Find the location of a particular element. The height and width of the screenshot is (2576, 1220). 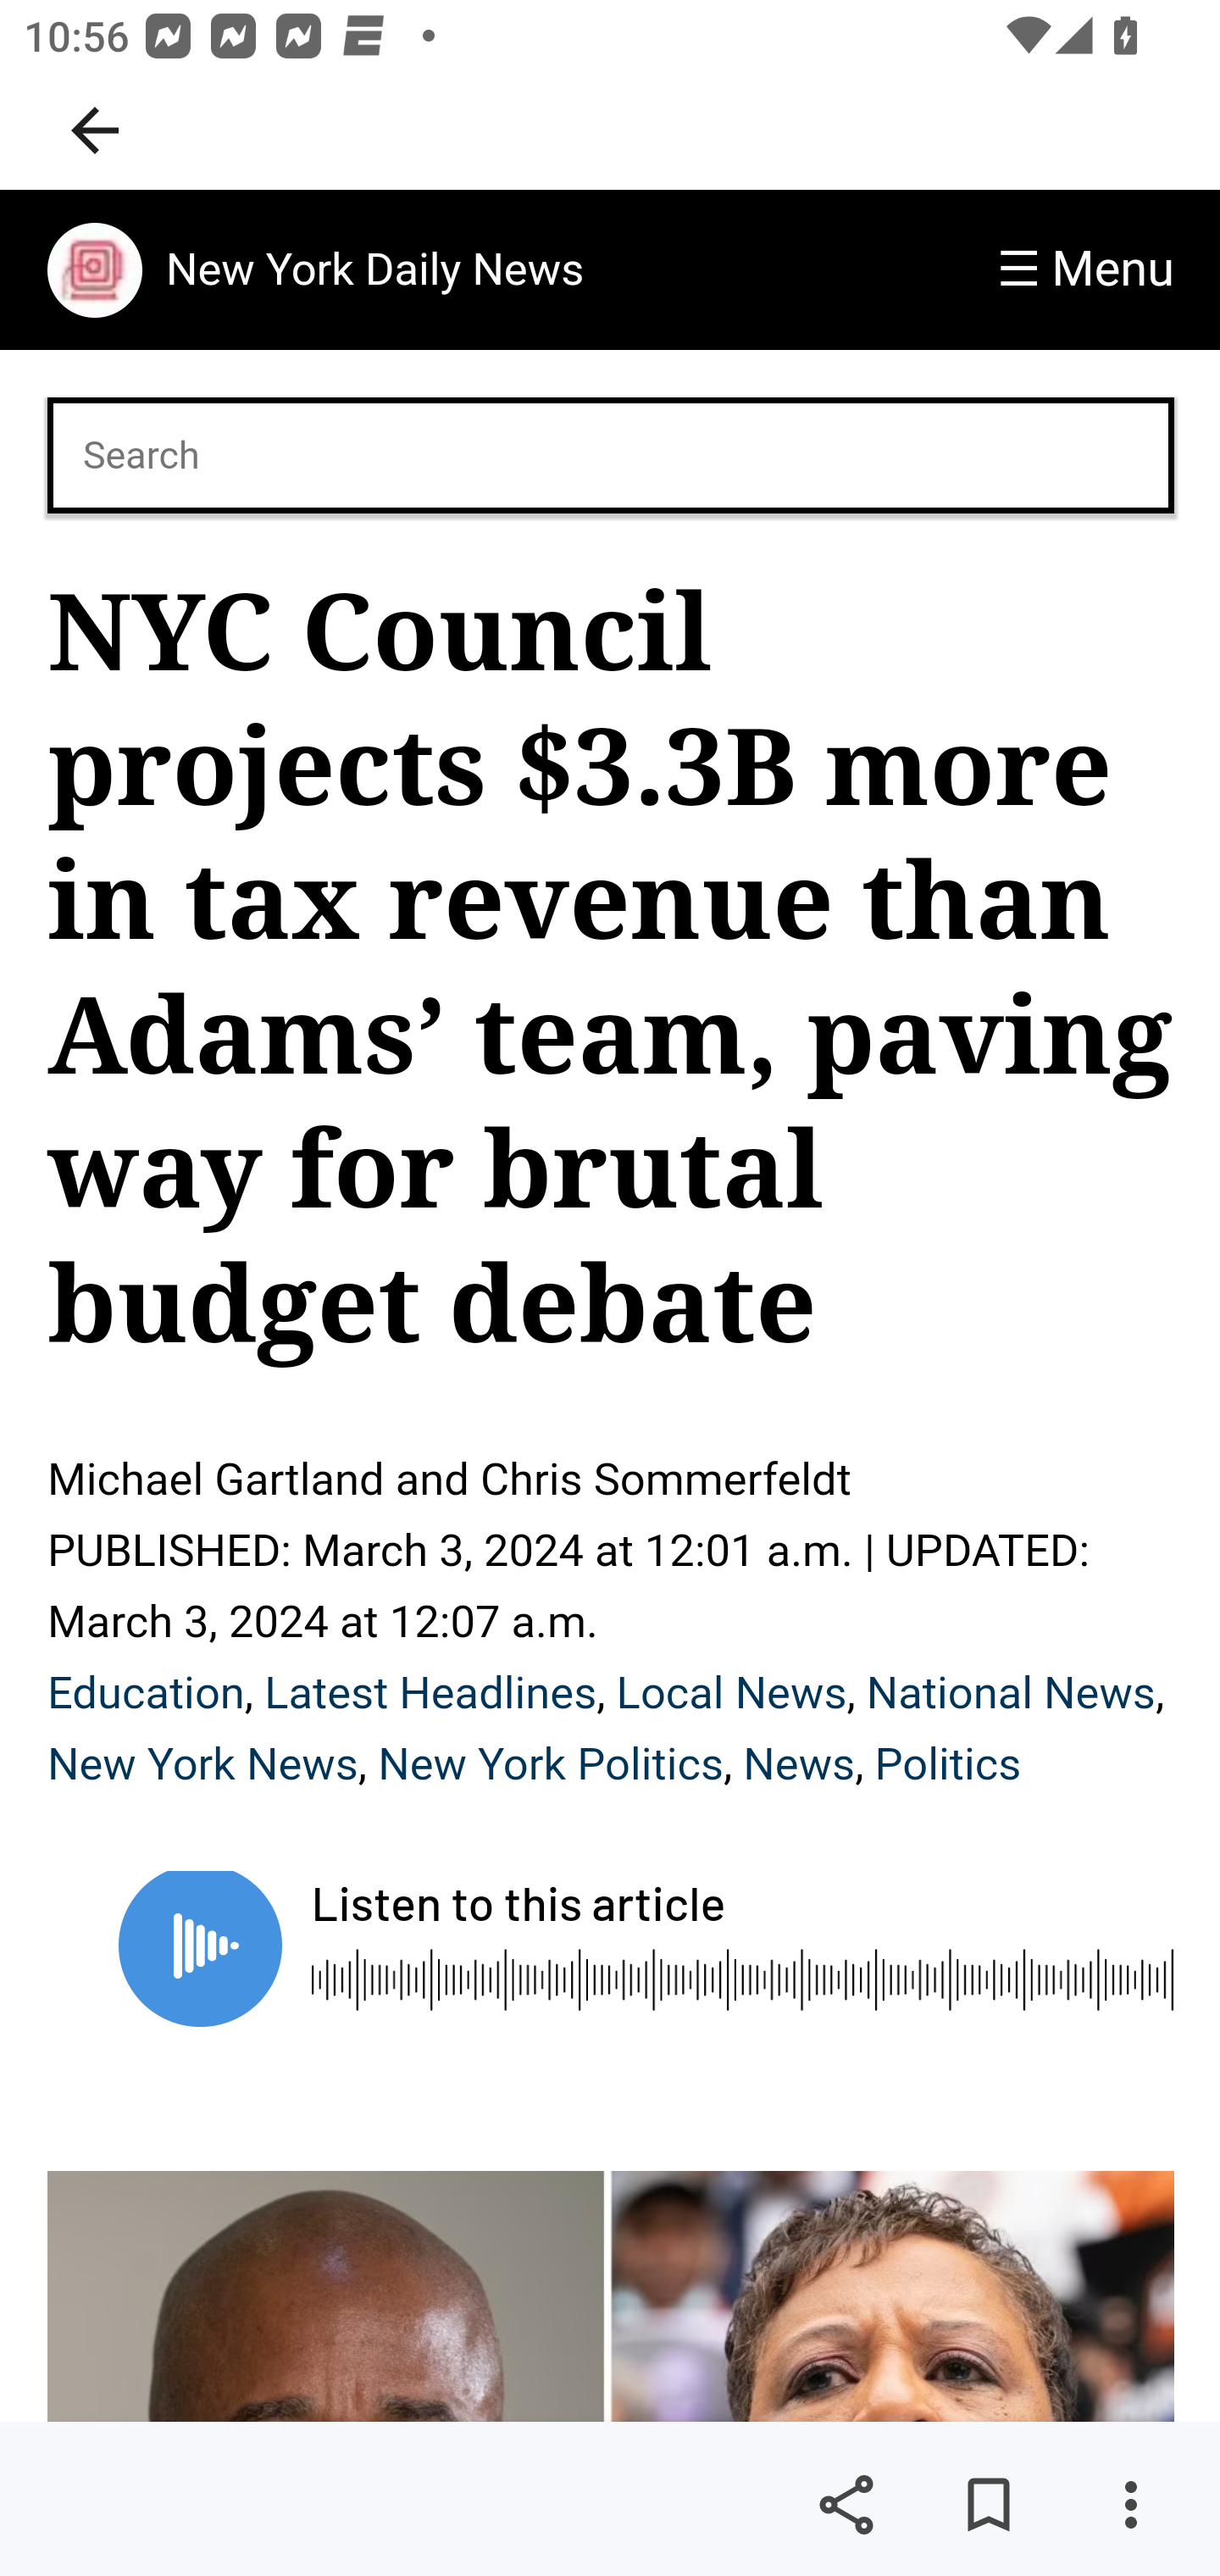

Navigate up is located at coordinates (95, 130).